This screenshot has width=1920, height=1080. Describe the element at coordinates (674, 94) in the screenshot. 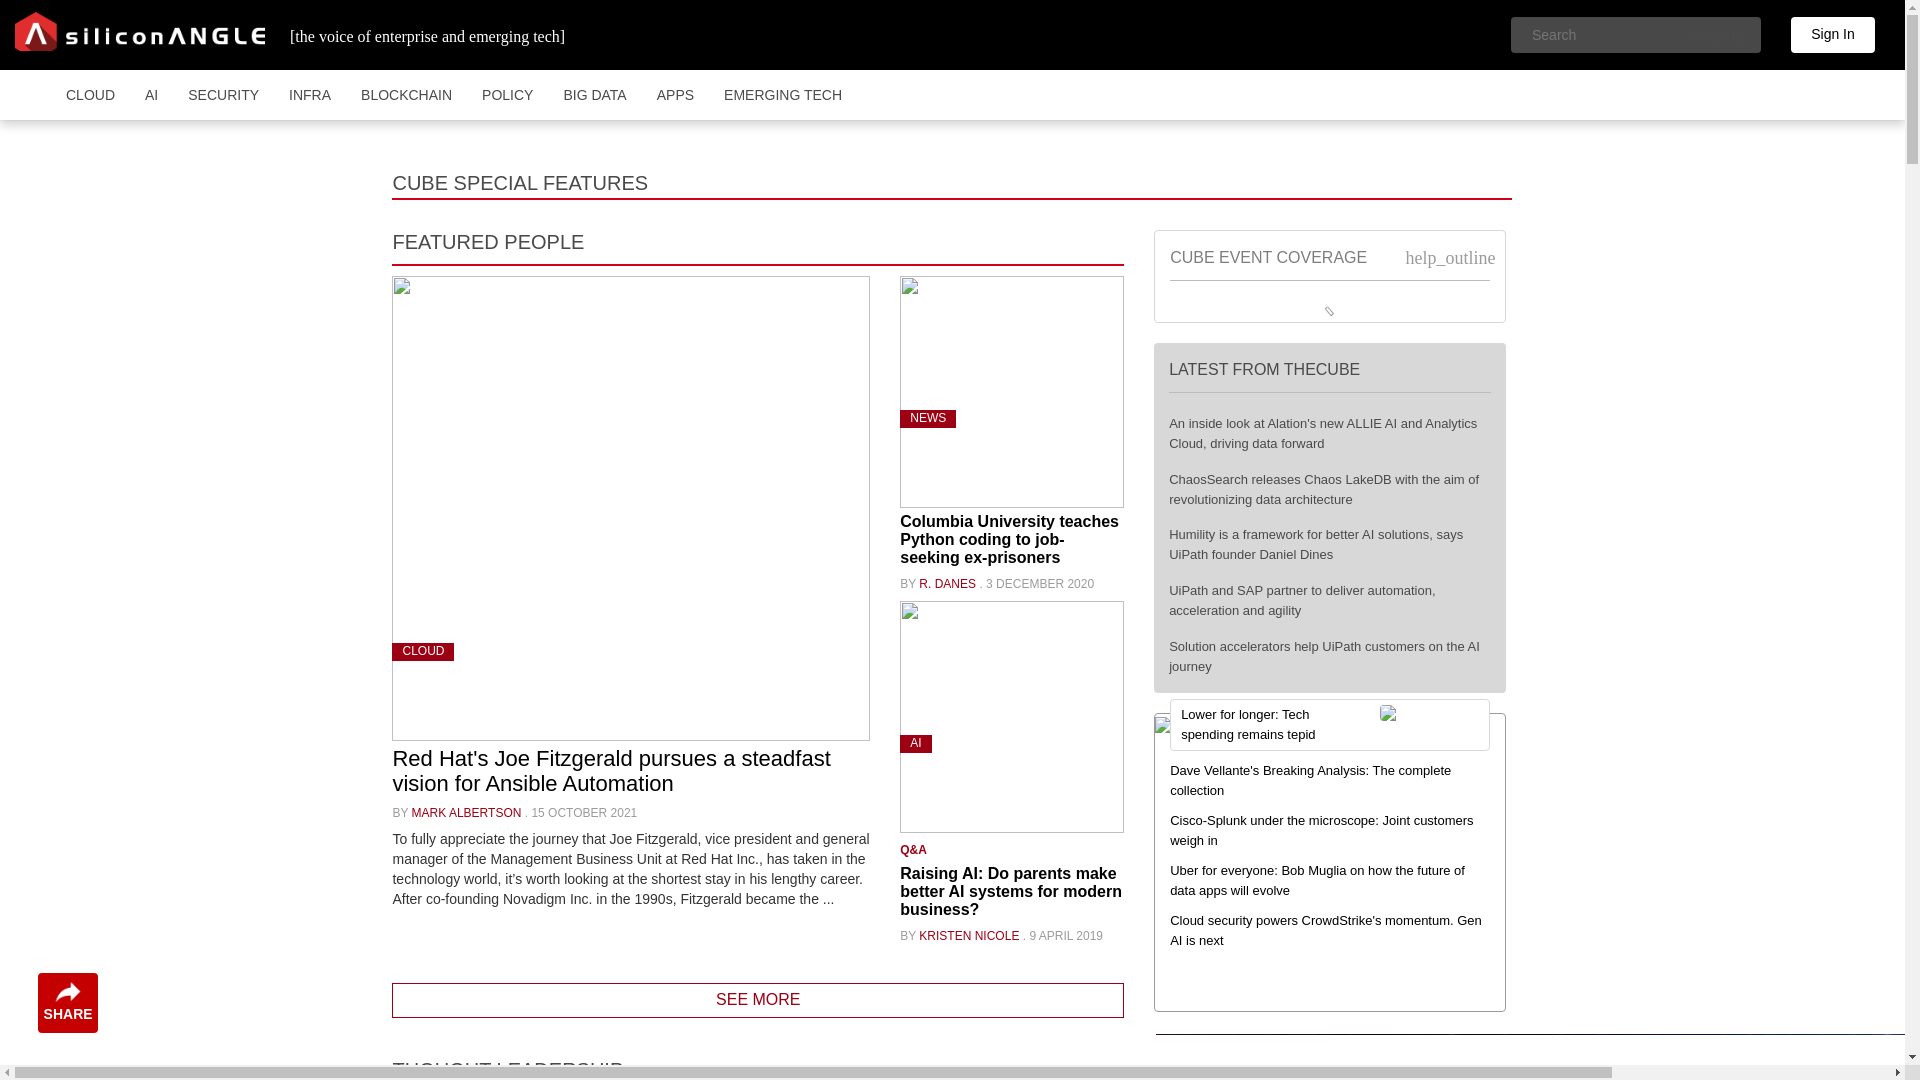

I see `APPS` at that location.